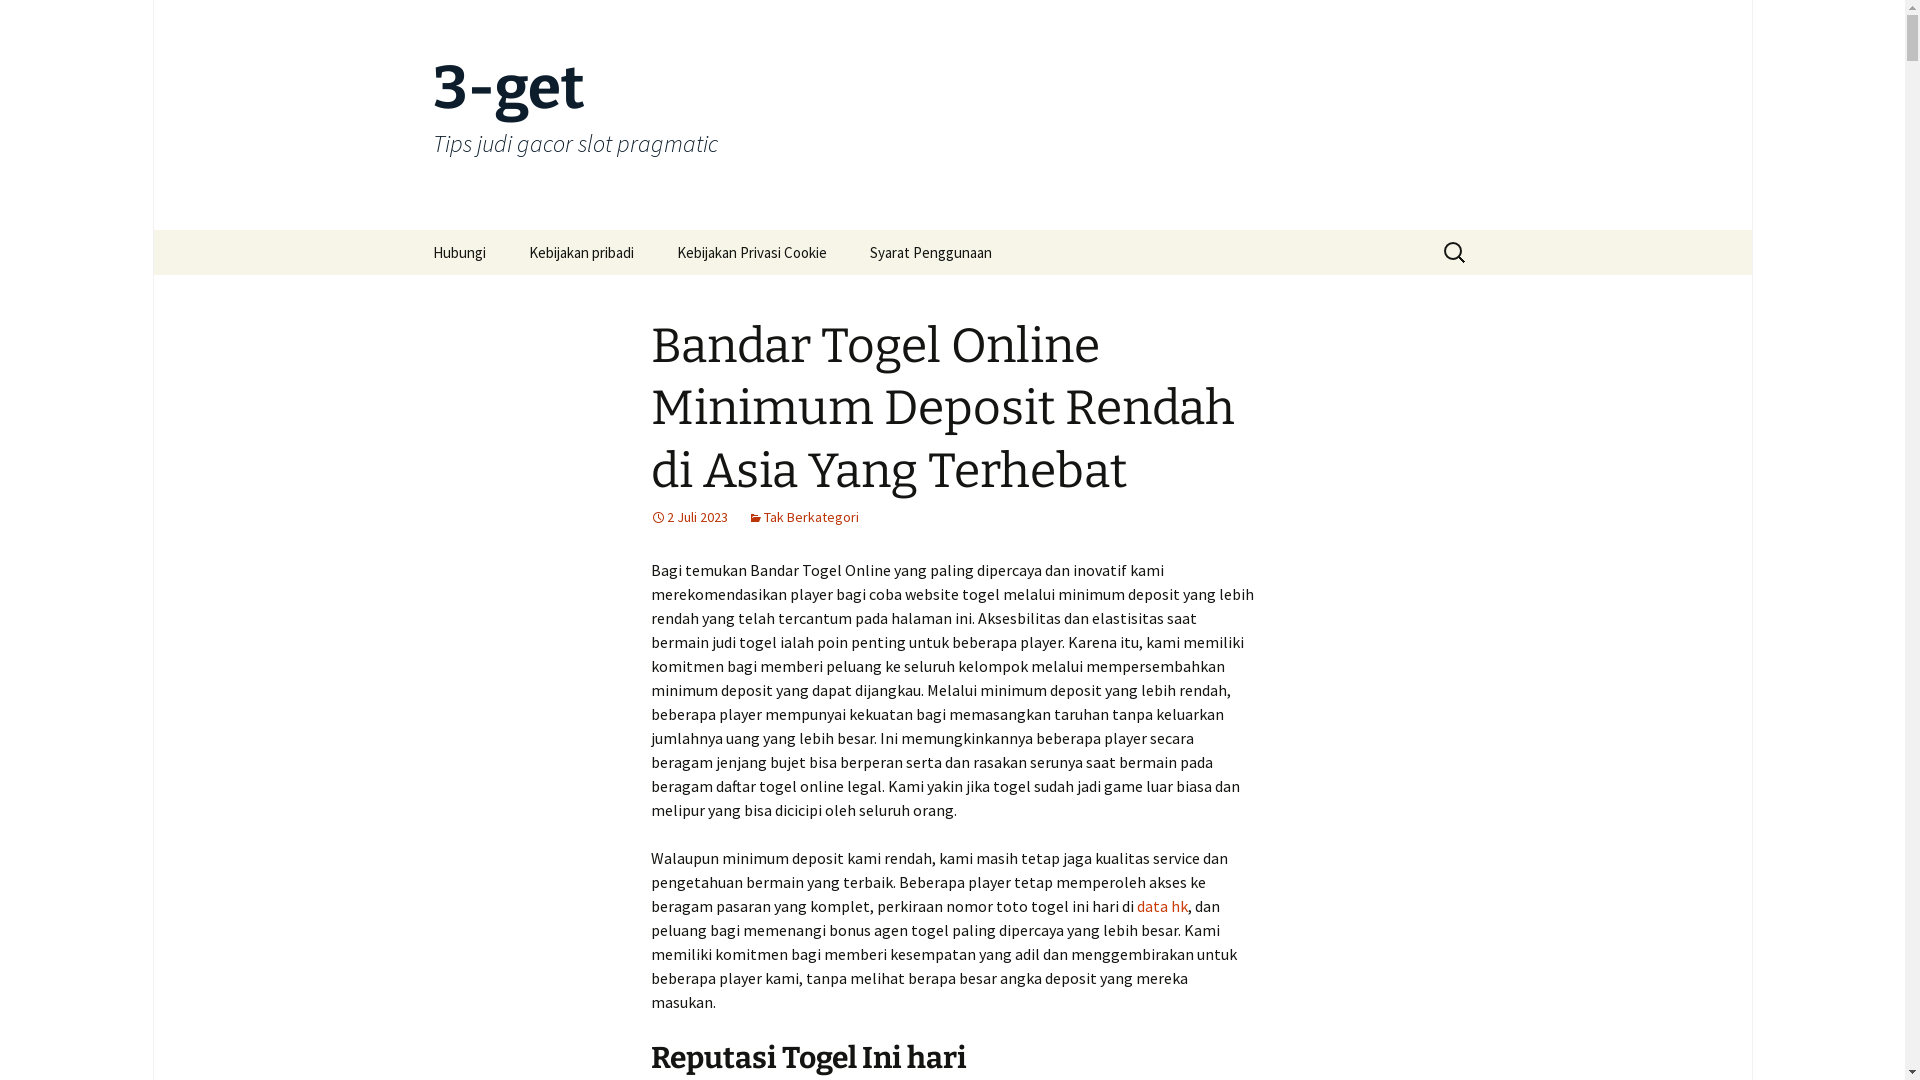 This screenshot has width=1920, height=1080. What do you see at coordinates (580, 252) in the screenshot?
I see `Kebijakan pribadi` at bounding box center [580, 252].